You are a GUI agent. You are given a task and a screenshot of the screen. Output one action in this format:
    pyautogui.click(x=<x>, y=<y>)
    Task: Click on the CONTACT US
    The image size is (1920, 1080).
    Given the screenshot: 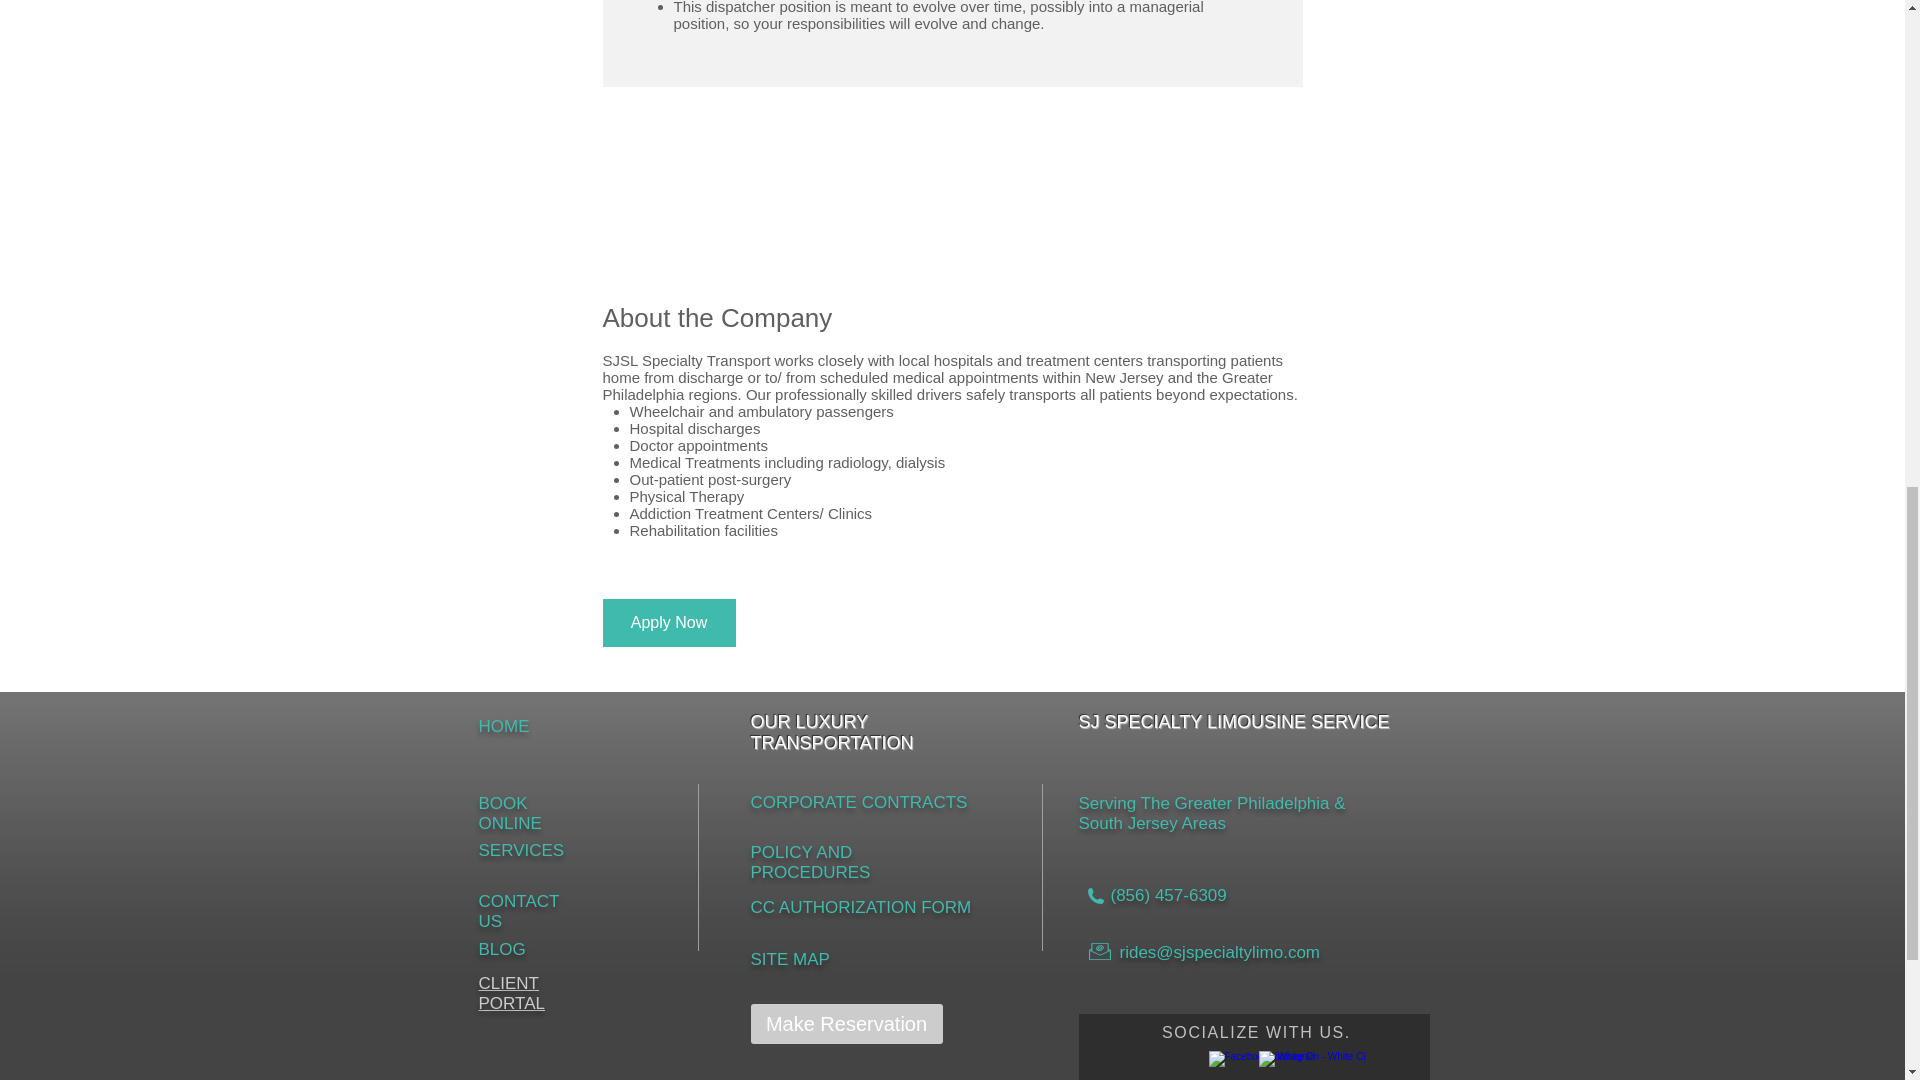 What is the action you would take?
    pyautogui.click(x=518, y=911)
    